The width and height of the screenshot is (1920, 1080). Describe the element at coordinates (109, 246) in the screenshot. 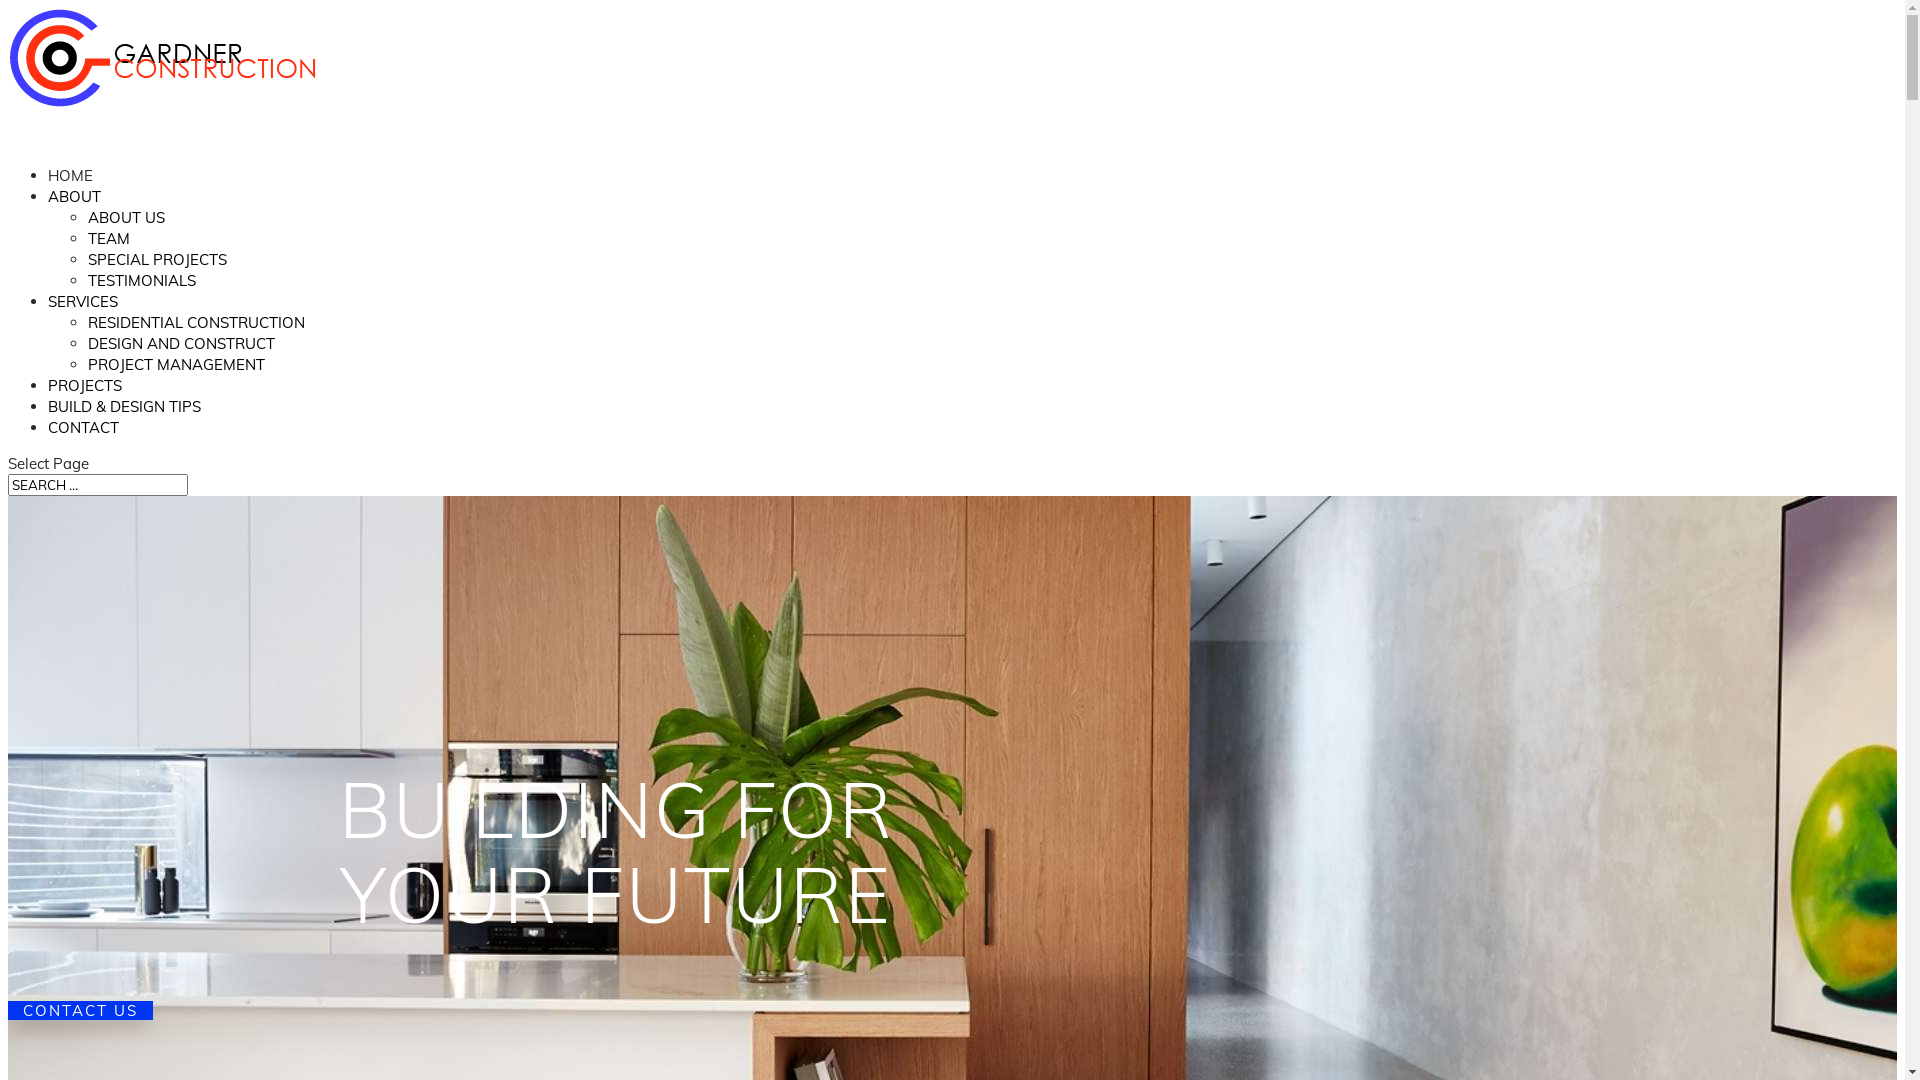

I see `TEAM` at that location.